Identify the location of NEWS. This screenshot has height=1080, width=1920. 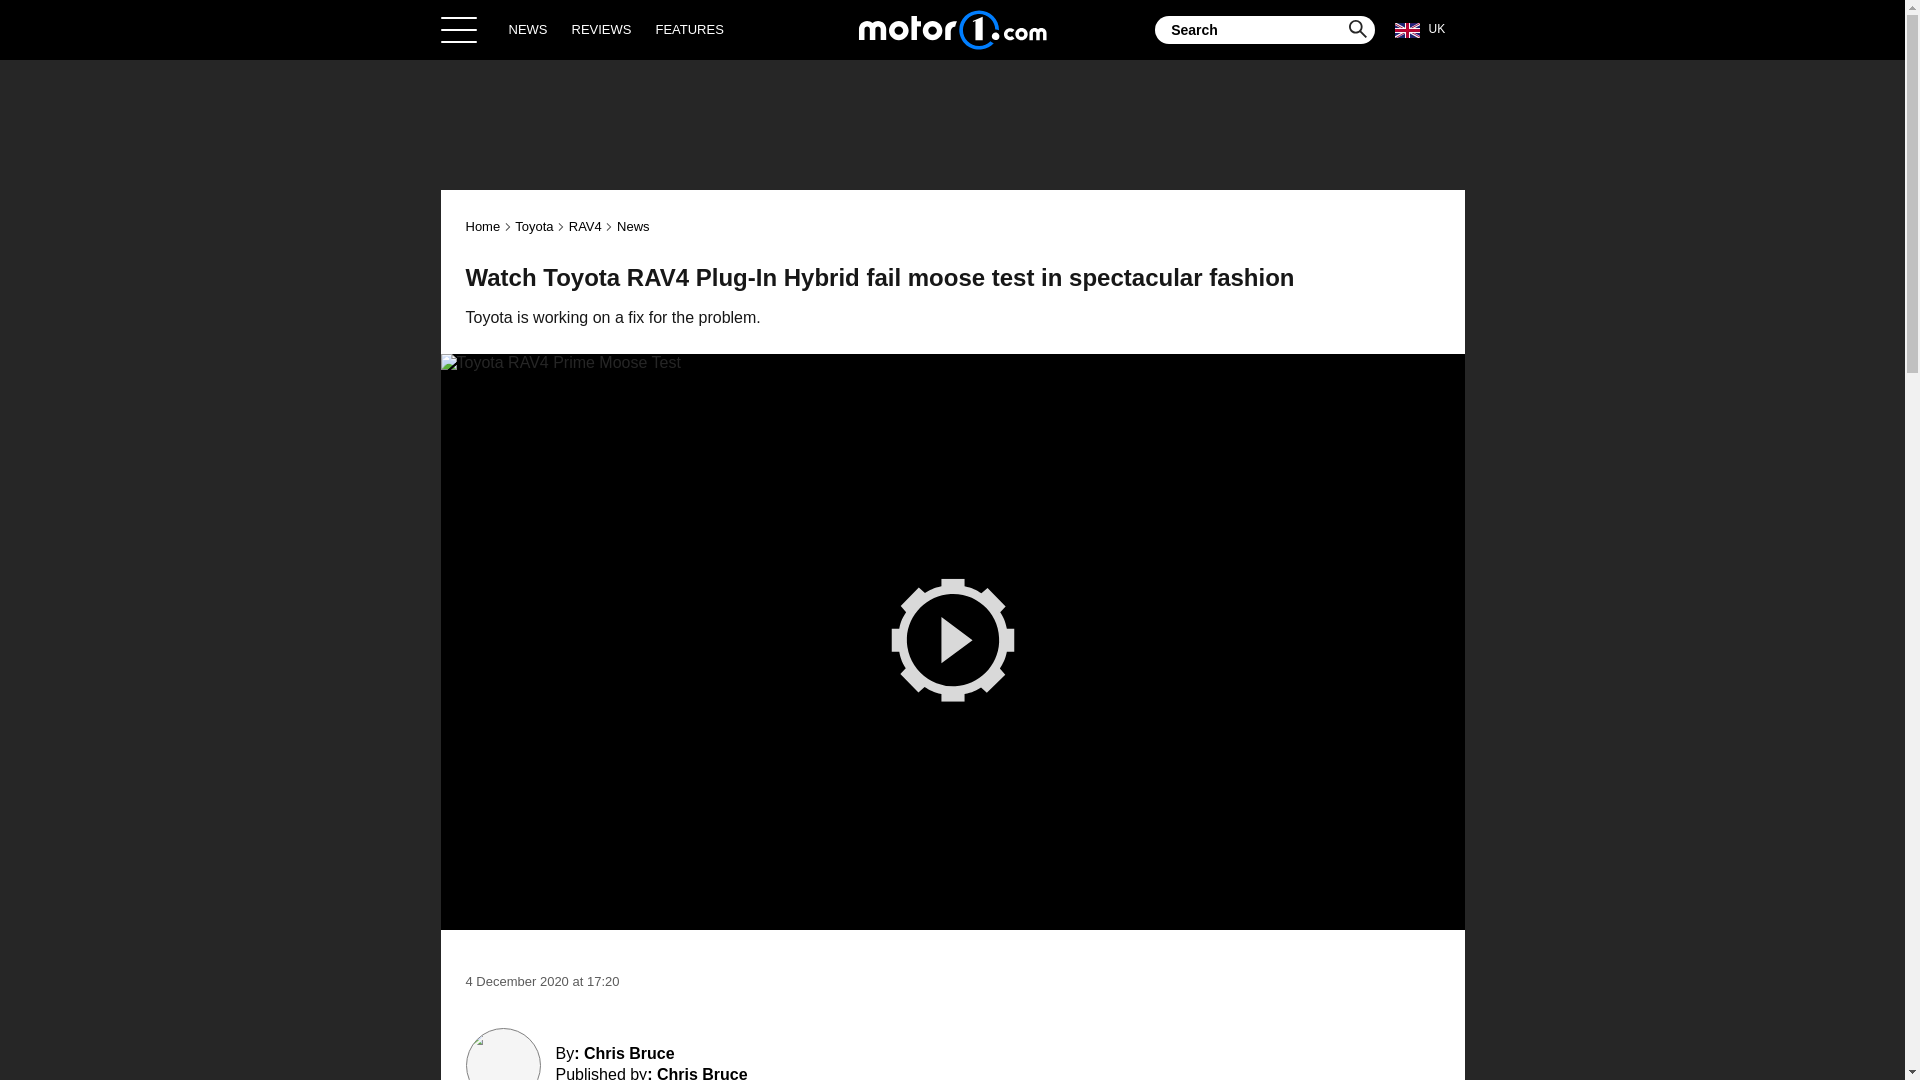
(528, 29).